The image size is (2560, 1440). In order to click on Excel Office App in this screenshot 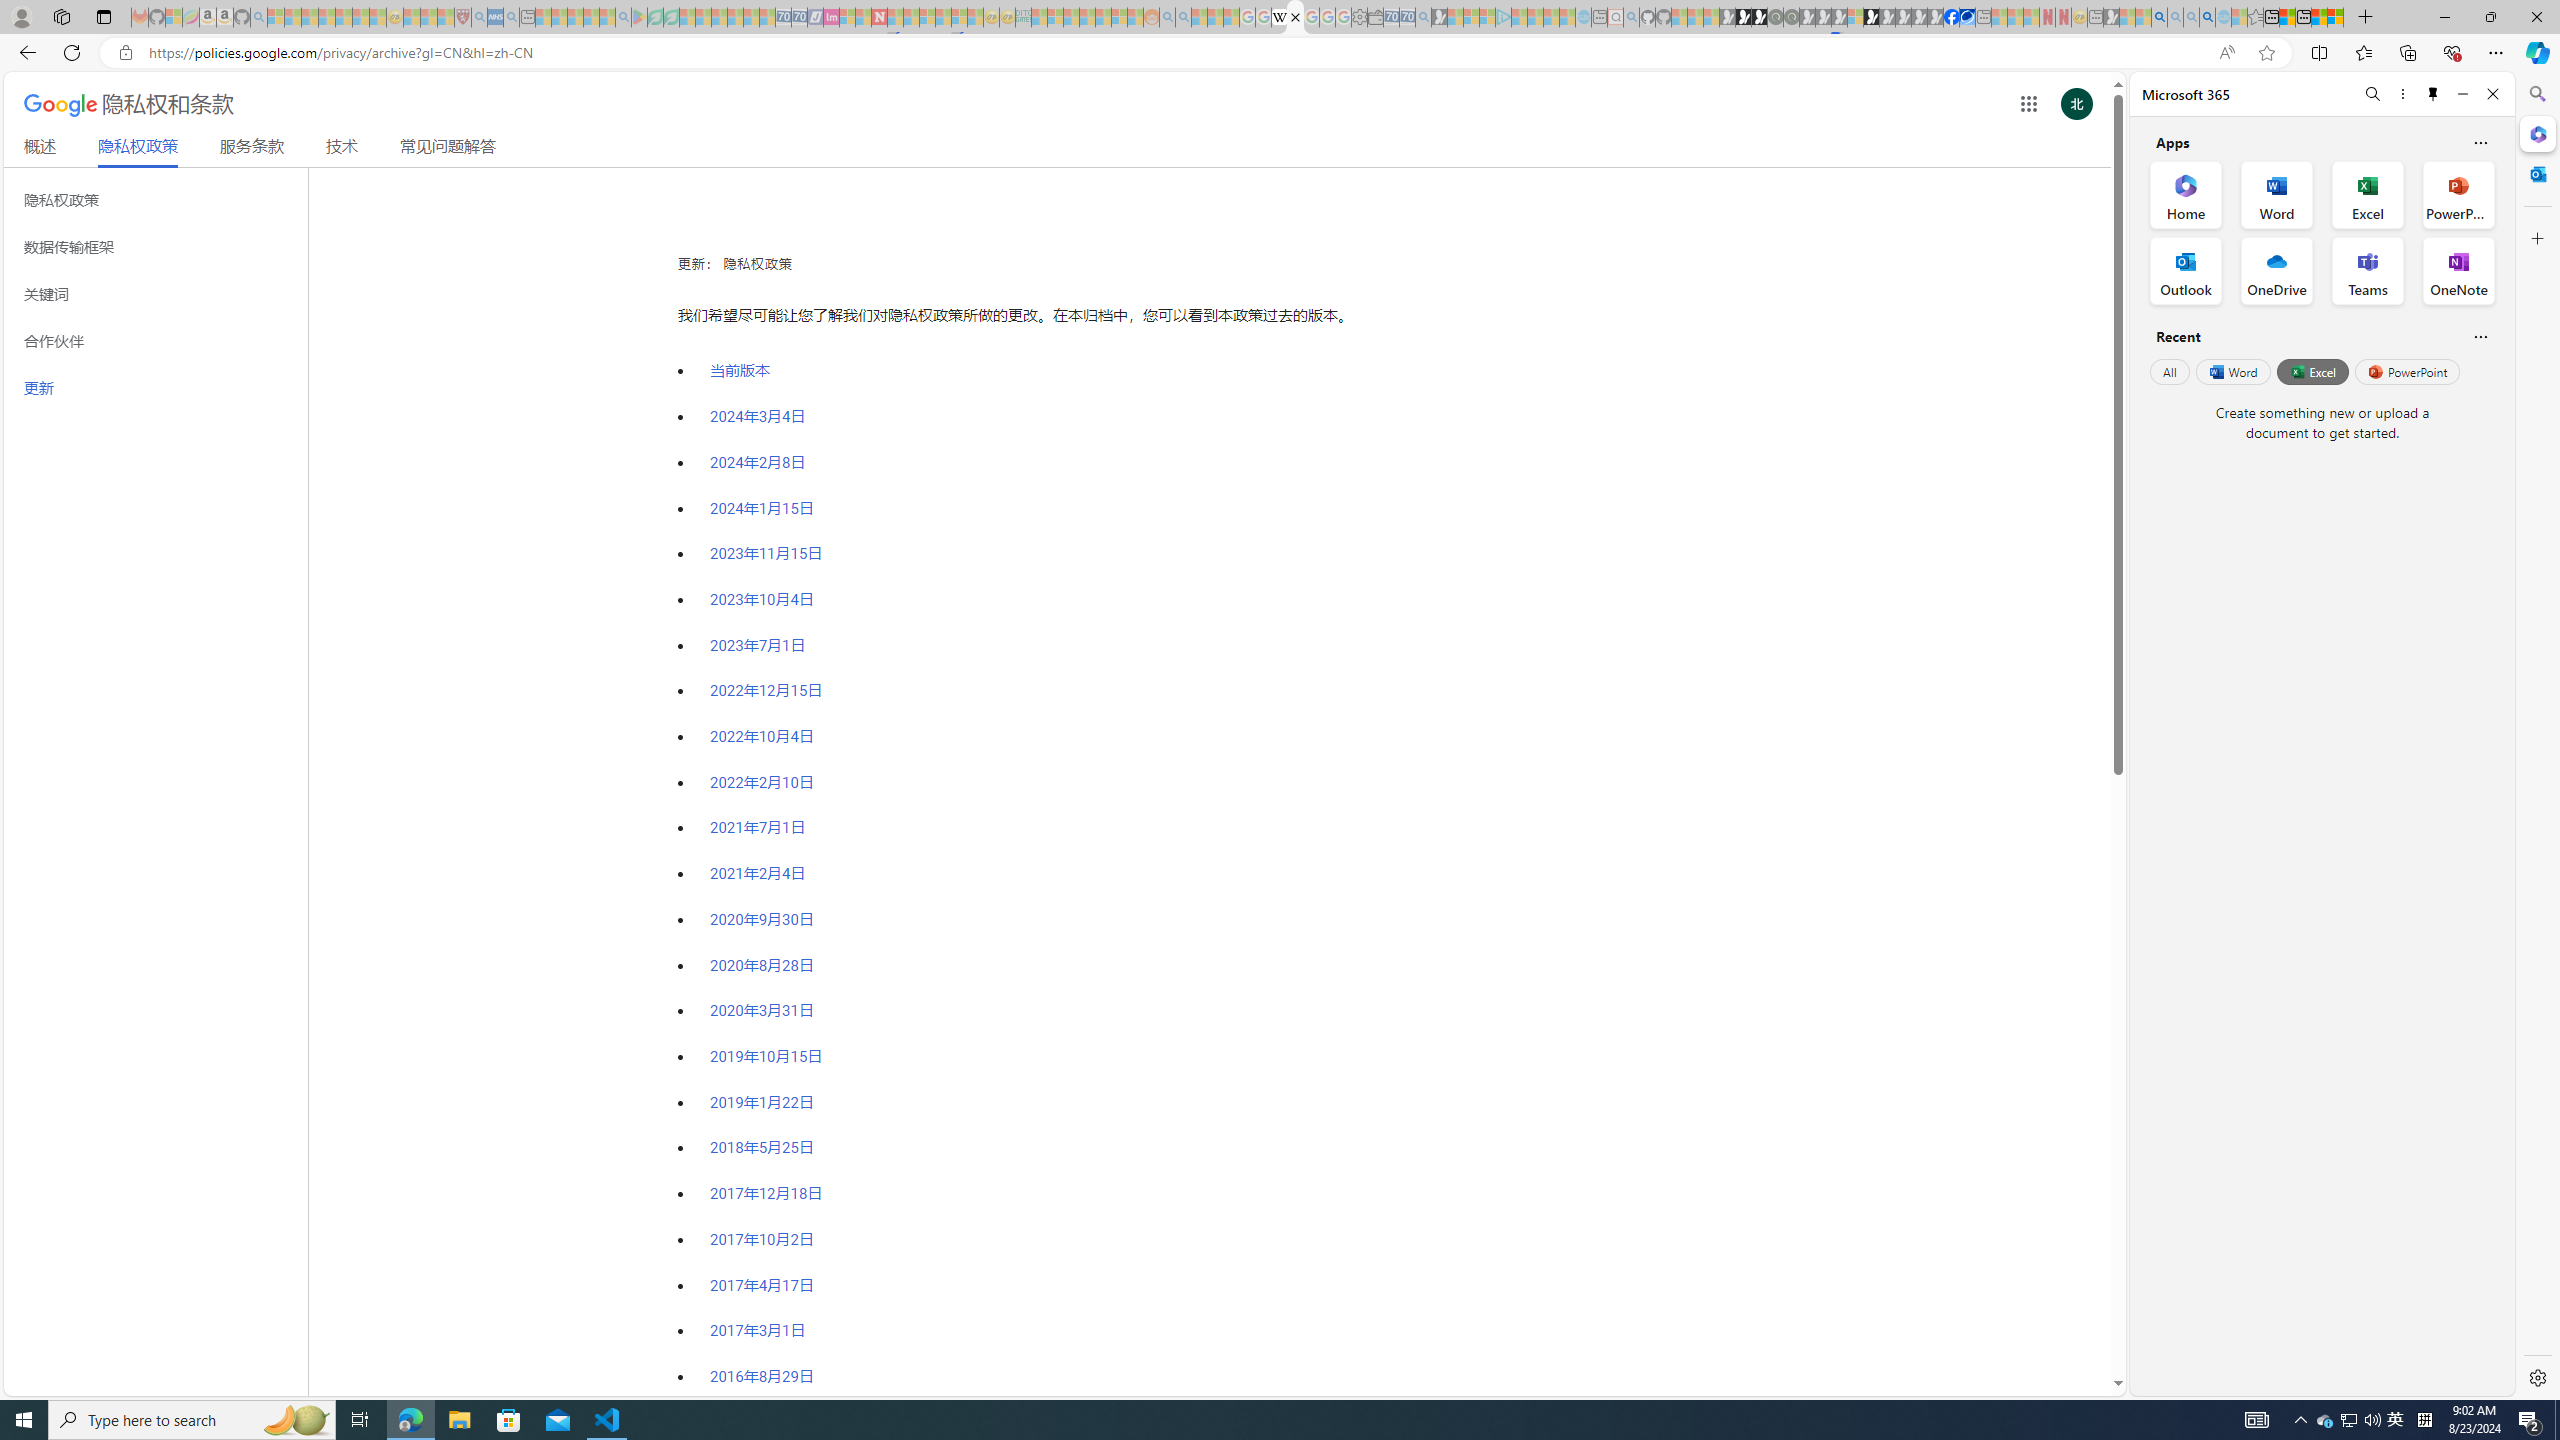, I will do `click(2368, 194)`.